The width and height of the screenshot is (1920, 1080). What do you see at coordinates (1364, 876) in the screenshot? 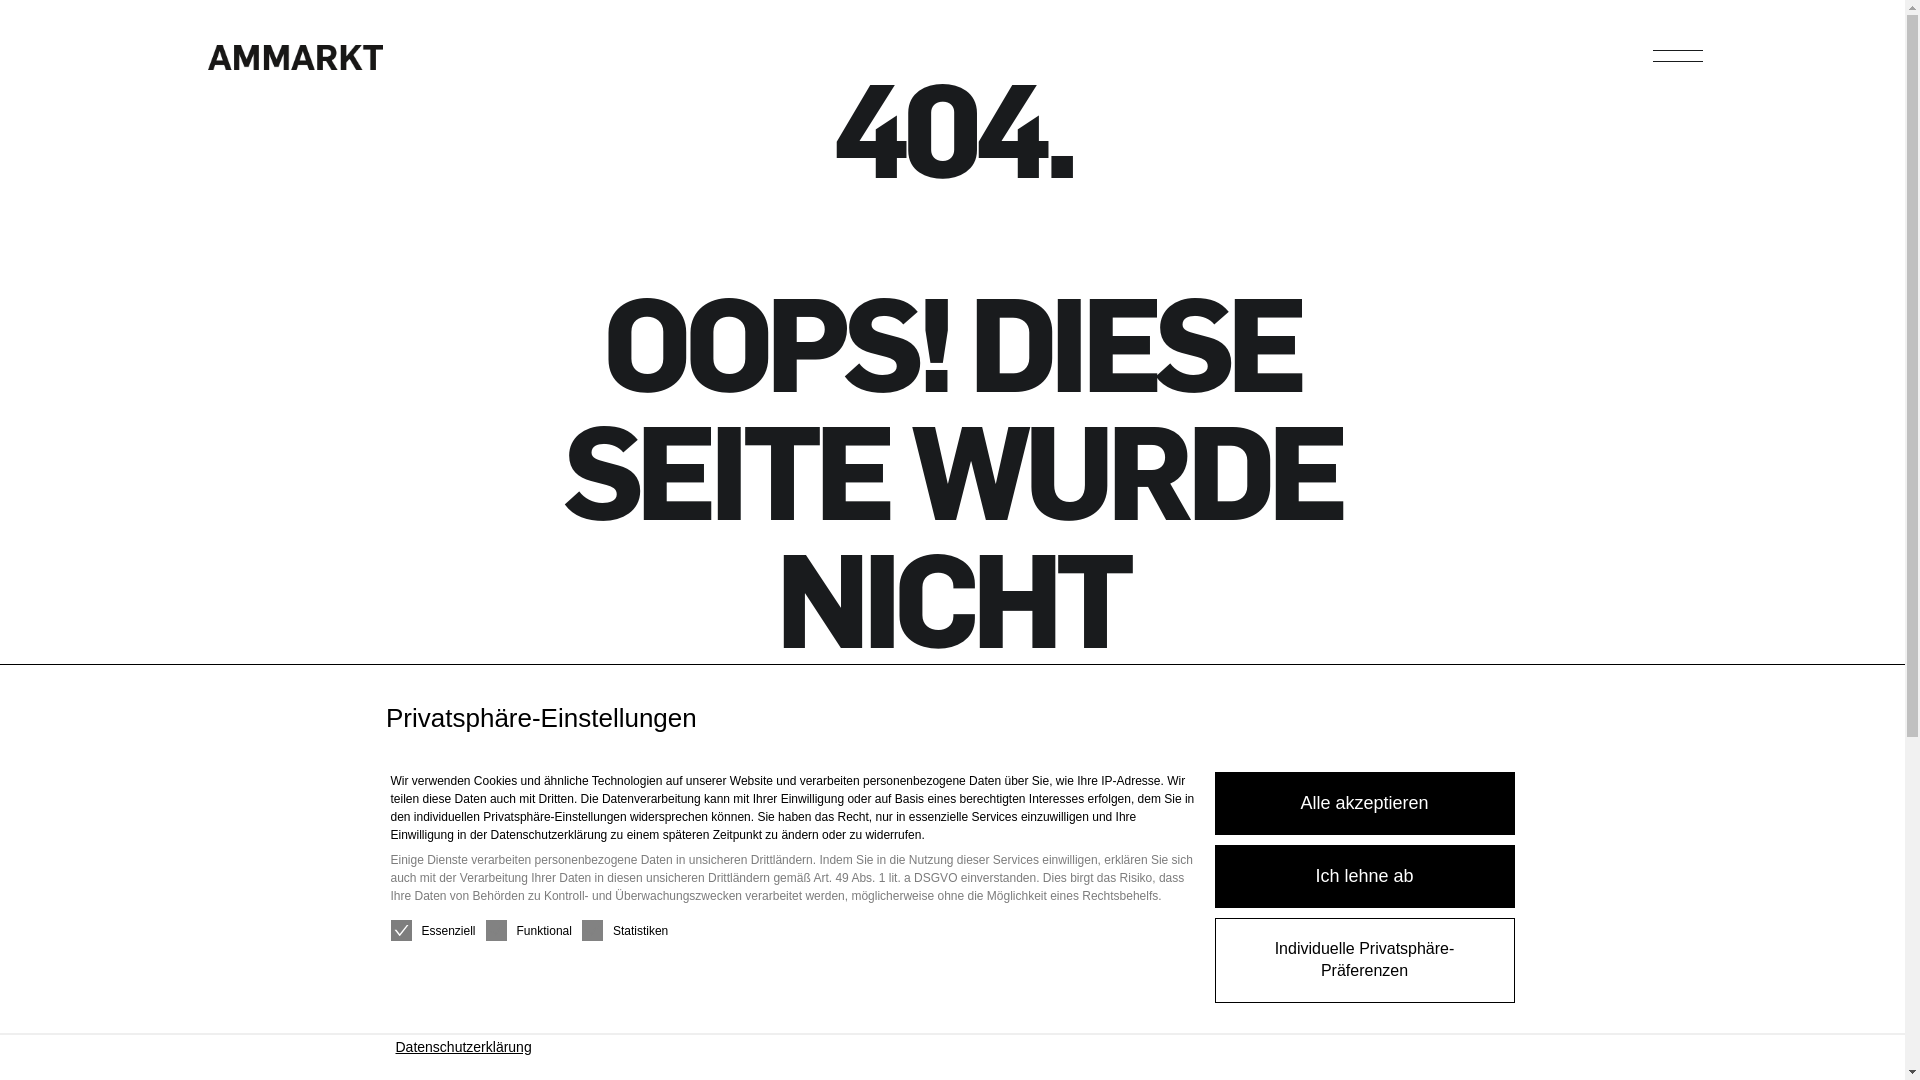
I see `Ich lehne ab` at bounding box center [1364, 876].